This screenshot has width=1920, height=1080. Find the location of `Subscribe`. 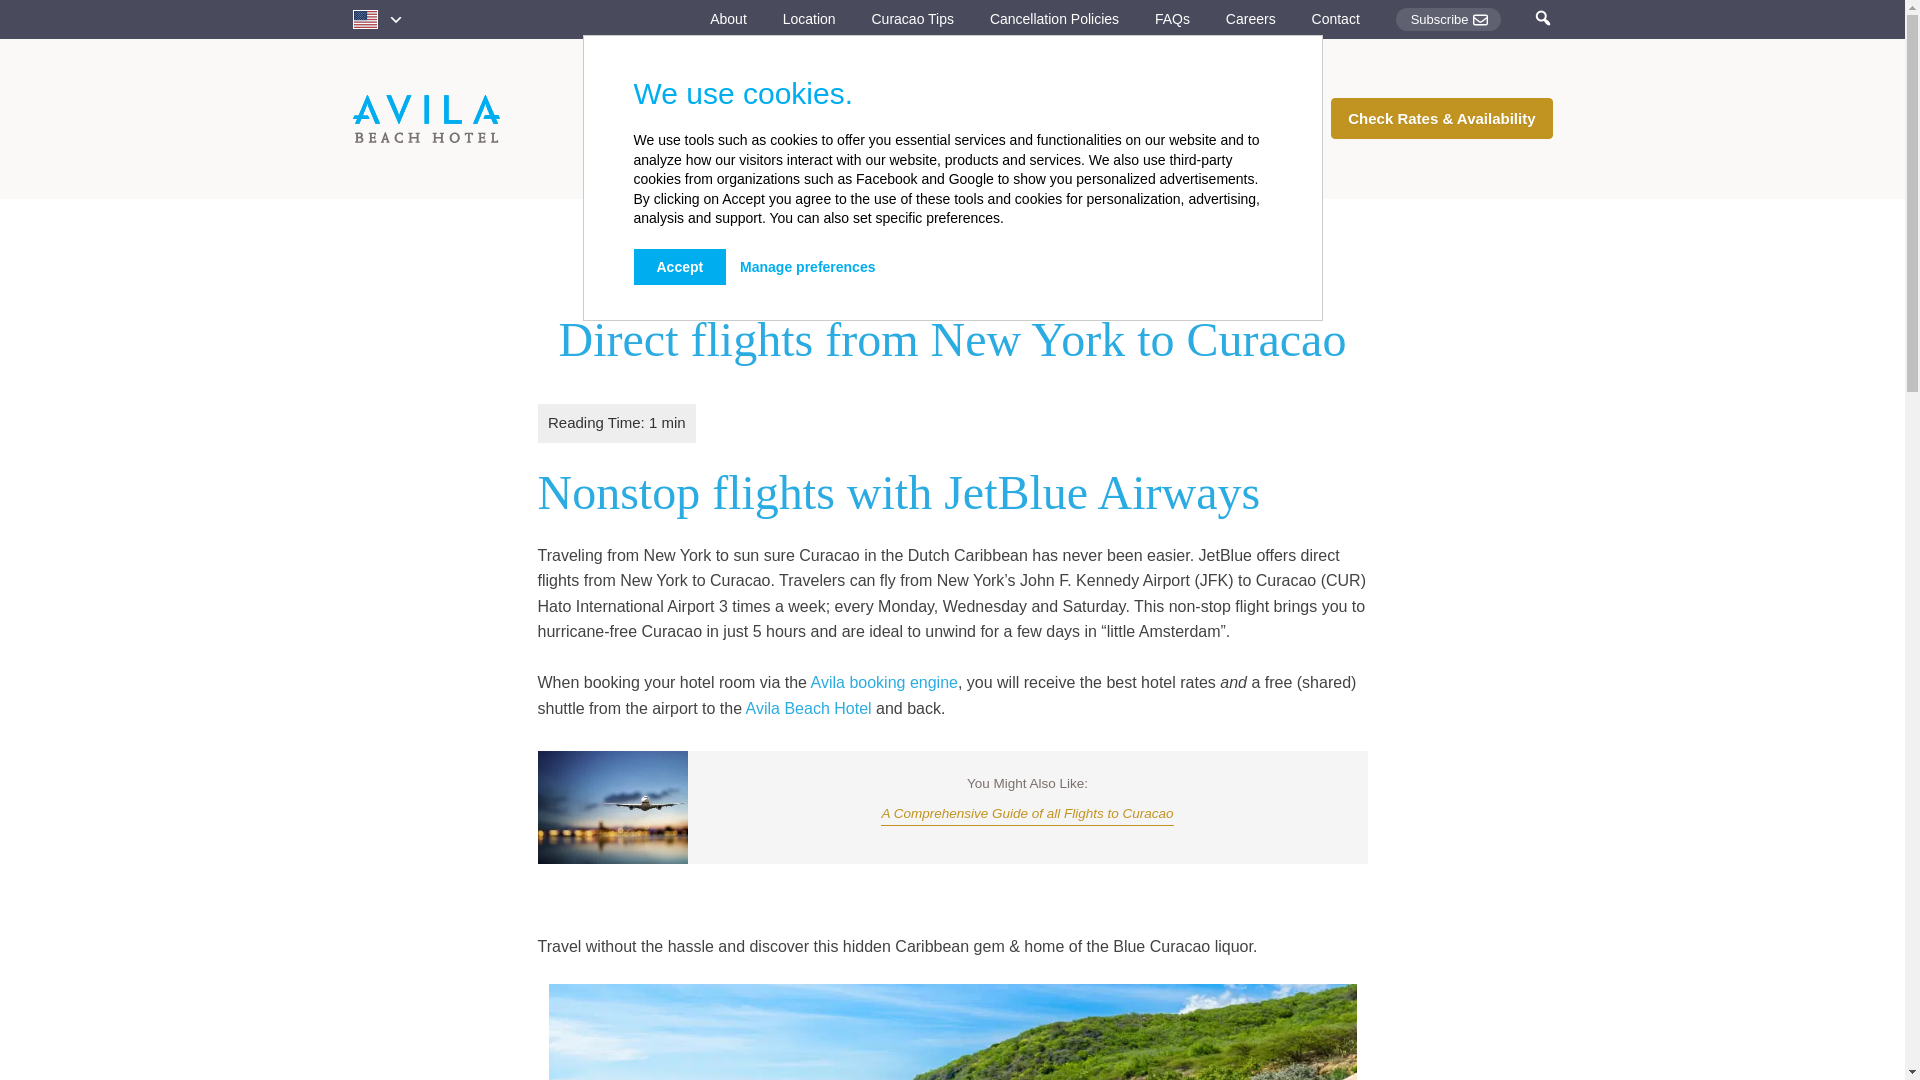

Subscribe is located at coordinates (1448, 19).